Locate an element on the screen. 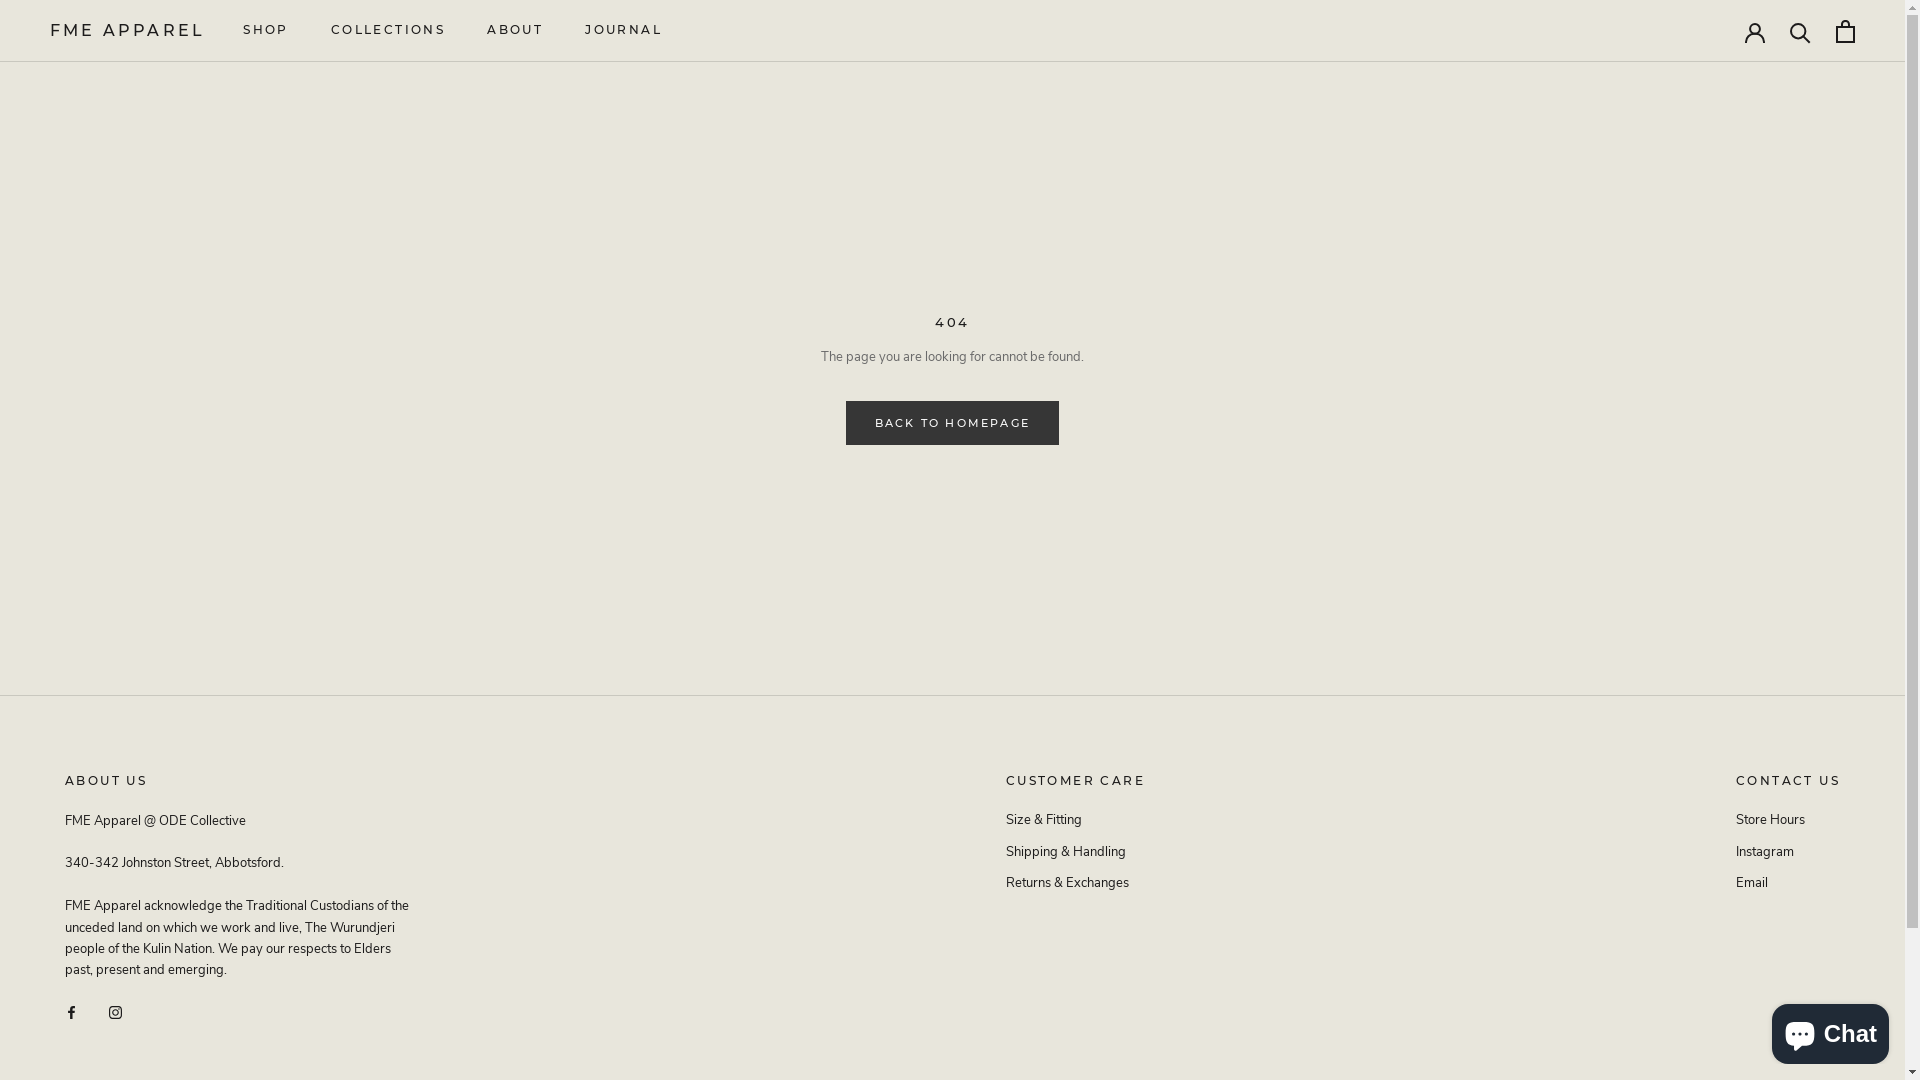 This screenshot has width=1920, height=1080. Shopify online store chat is located at coordinates (1830, 1030).